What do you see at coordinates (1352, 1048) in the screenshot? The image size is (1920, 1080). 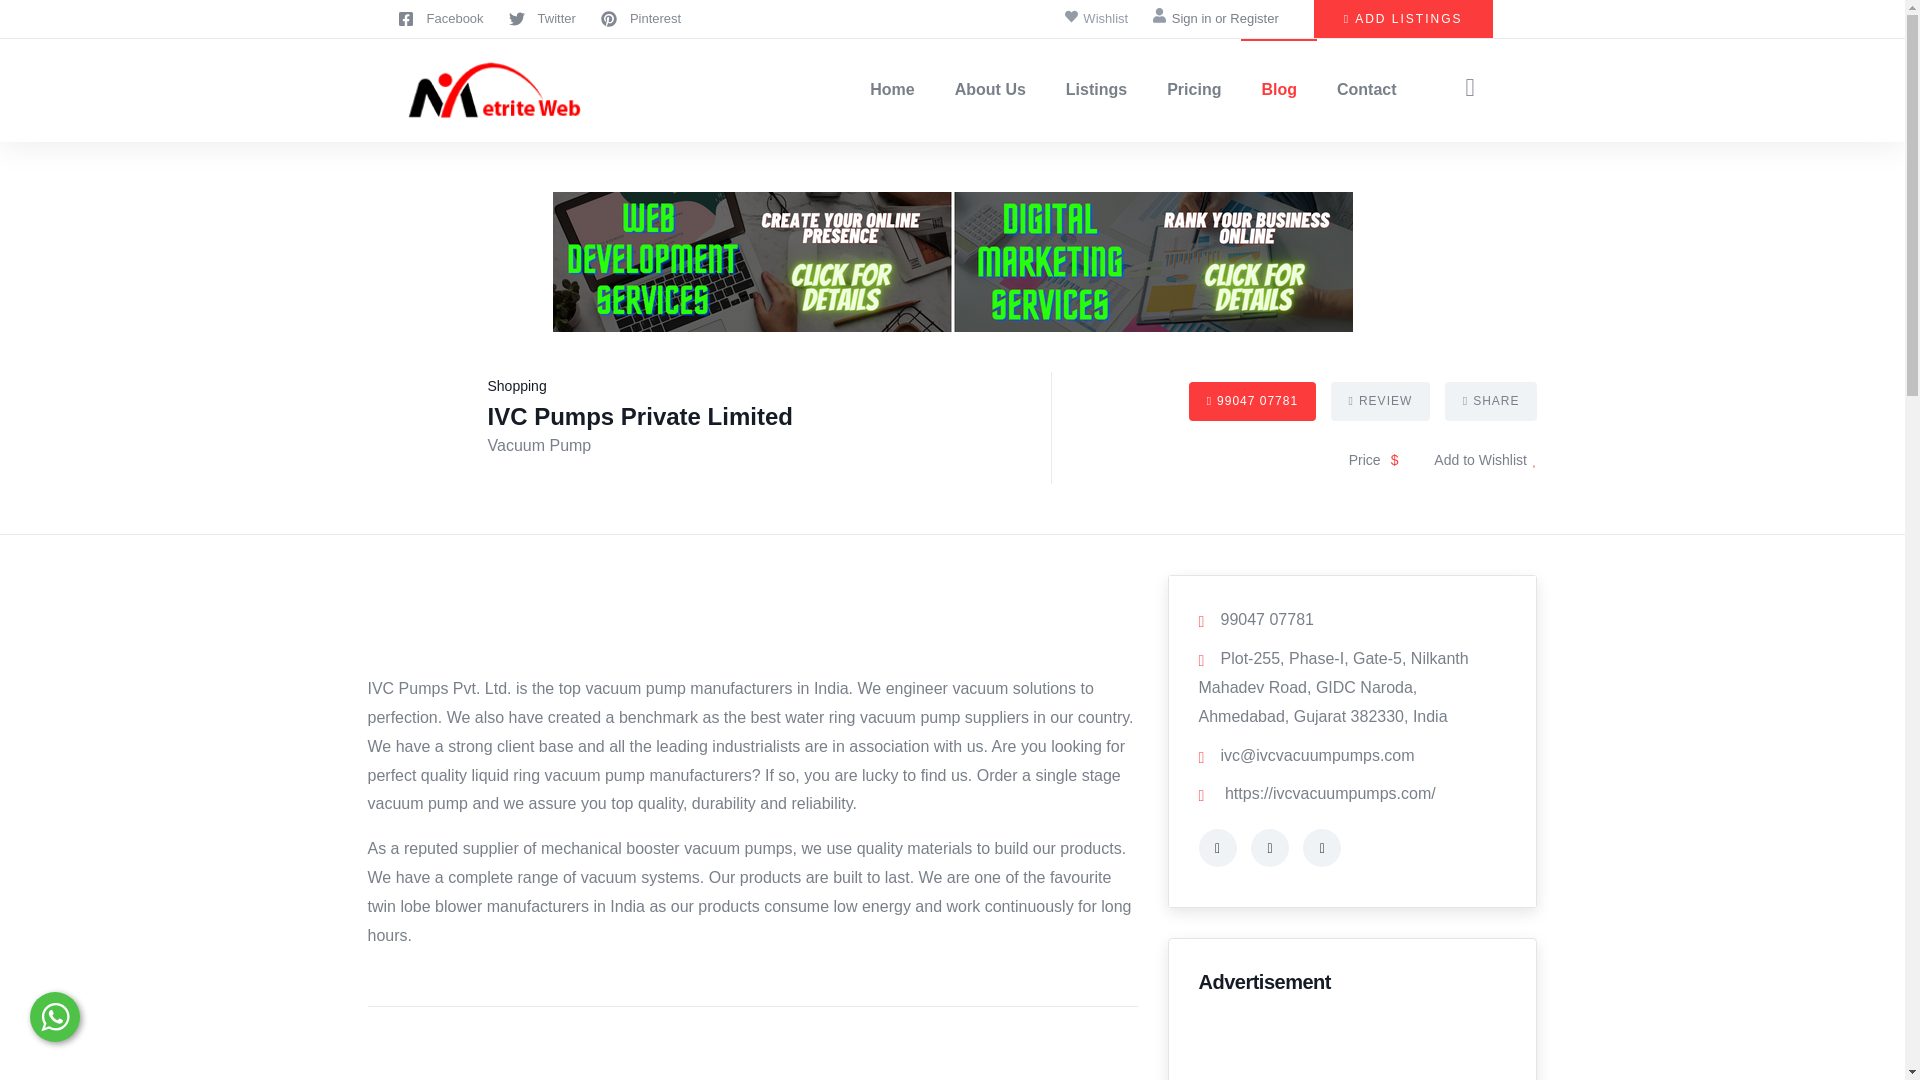 I see `Advertisement` at bounding box center [1352, 1048].